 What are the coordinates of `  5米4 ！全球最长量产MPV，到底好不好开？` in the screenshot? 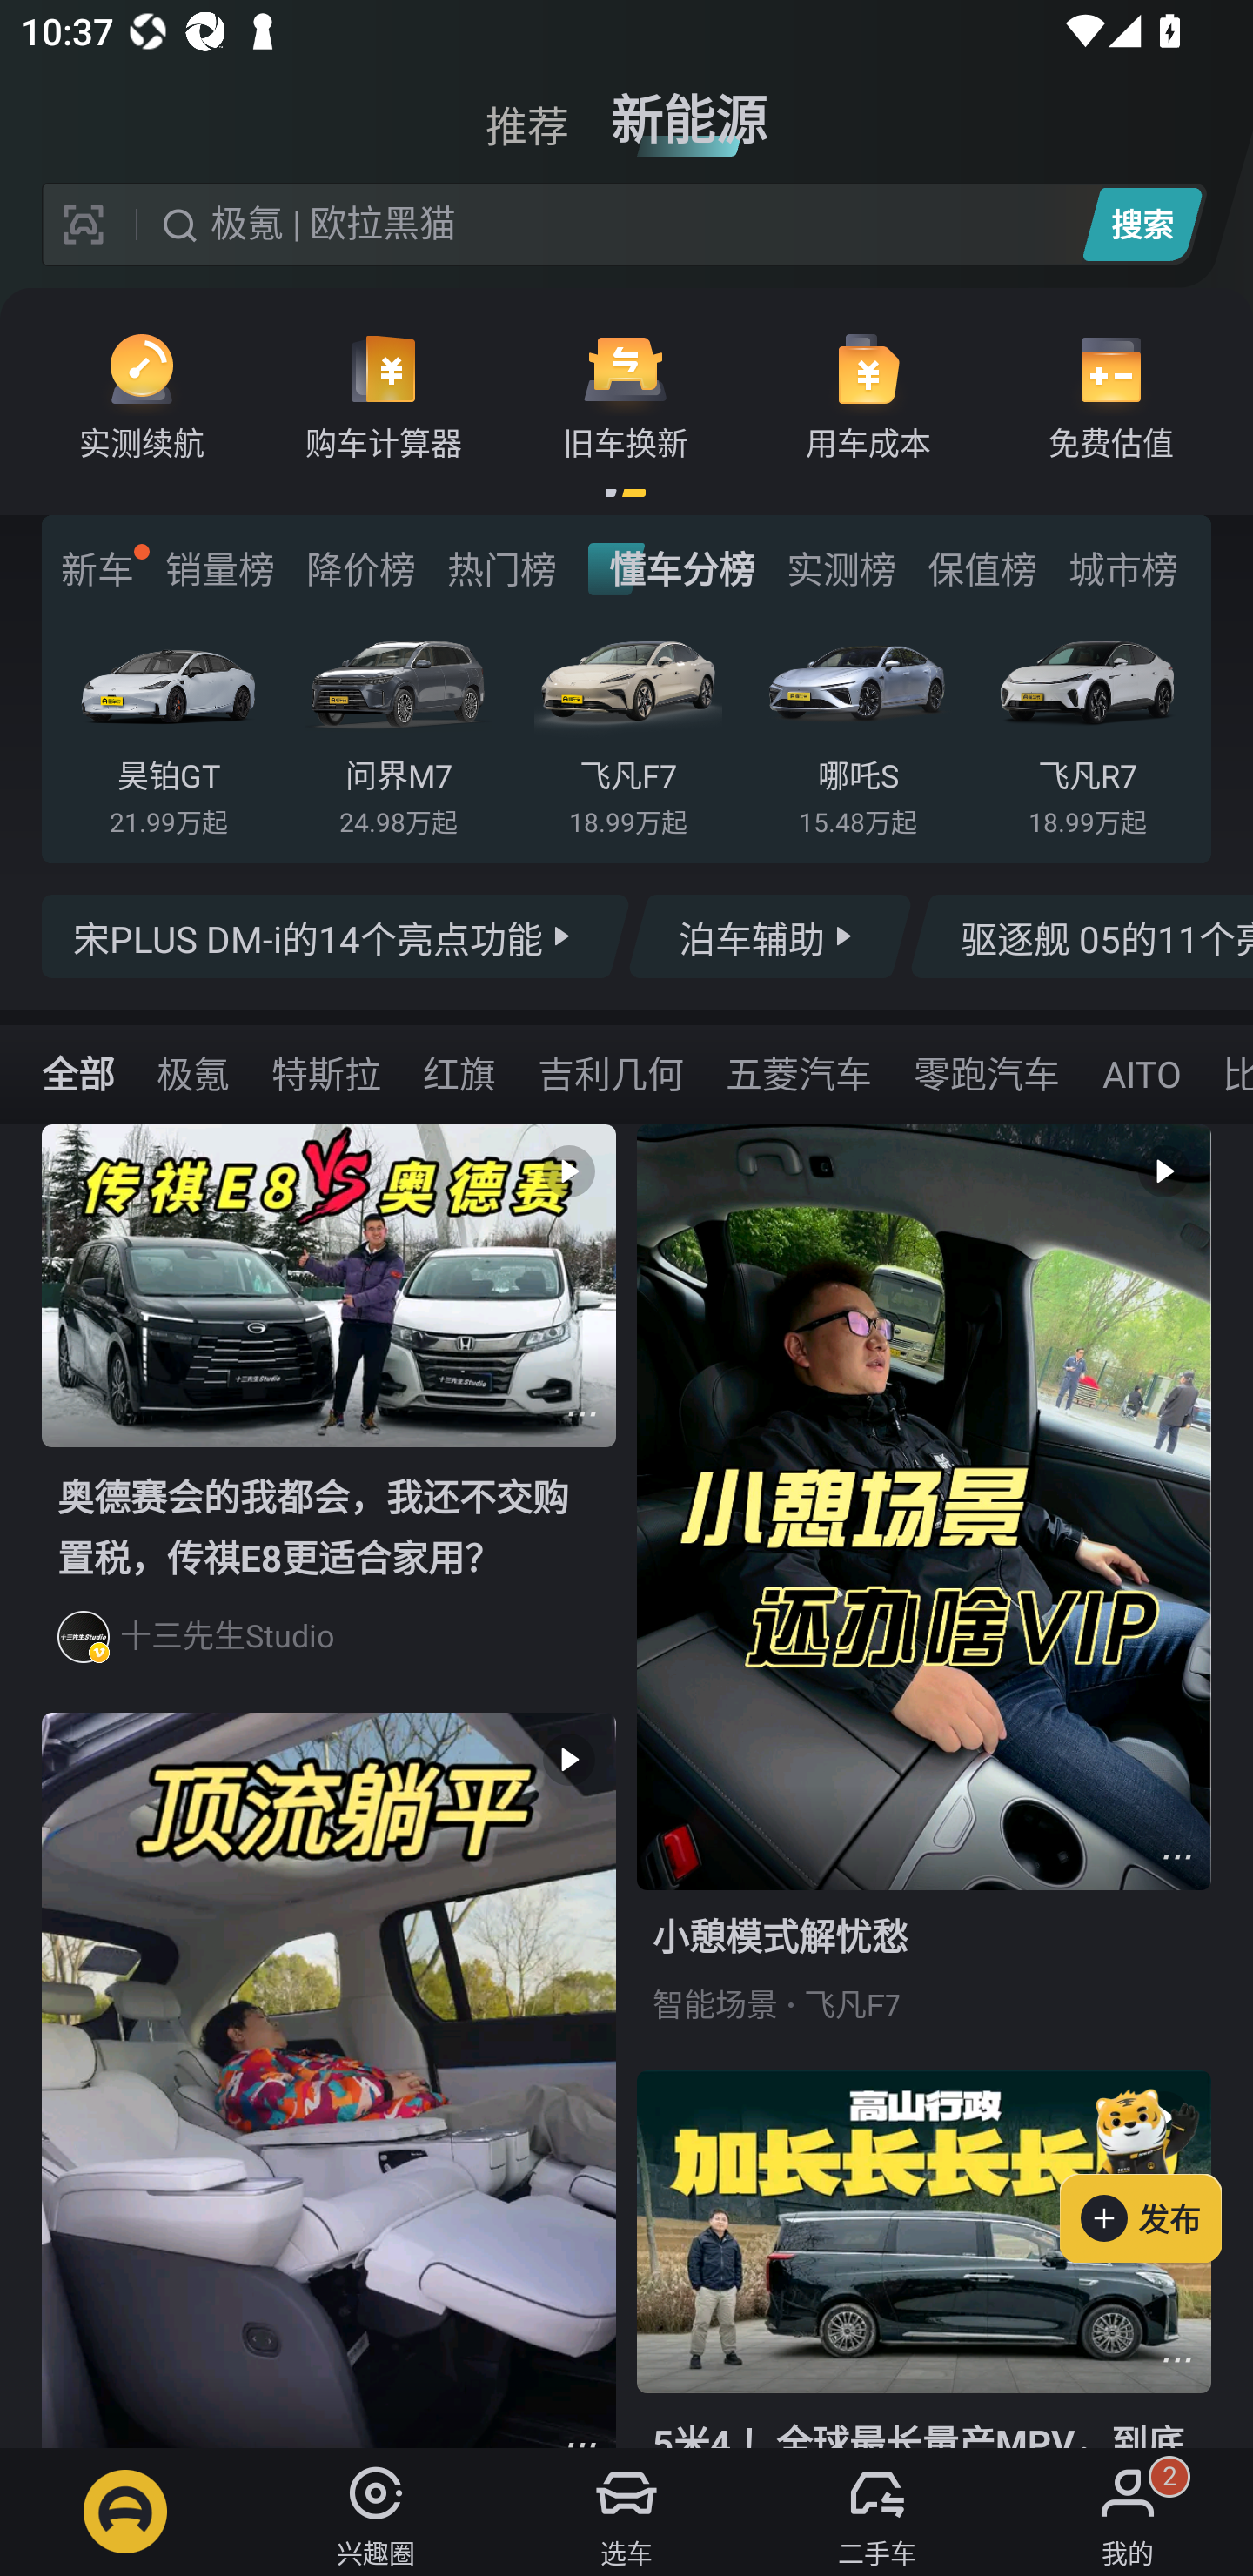 It's located at (924, 2259).